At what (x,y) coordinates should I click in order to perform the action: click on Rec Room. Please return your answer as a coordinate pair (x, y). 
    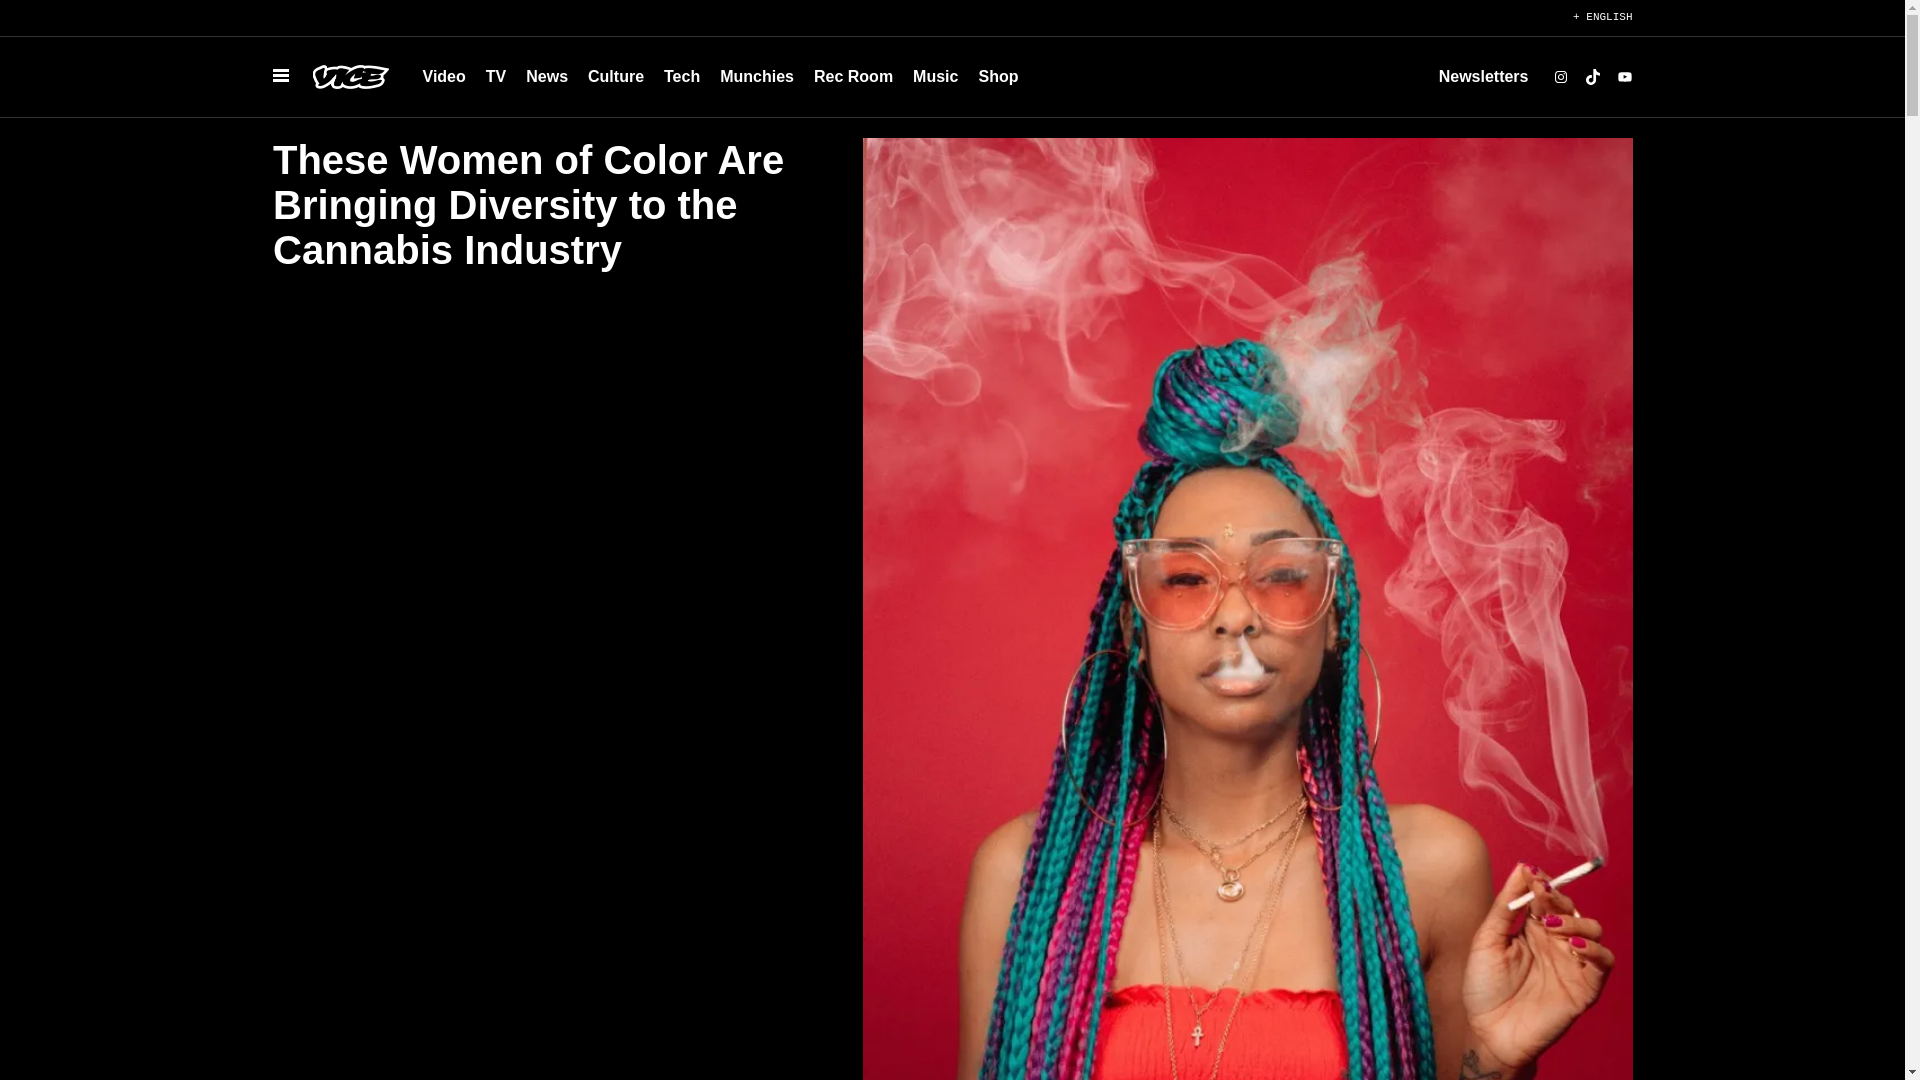
    Looking at the image, I should click on (853, 76).